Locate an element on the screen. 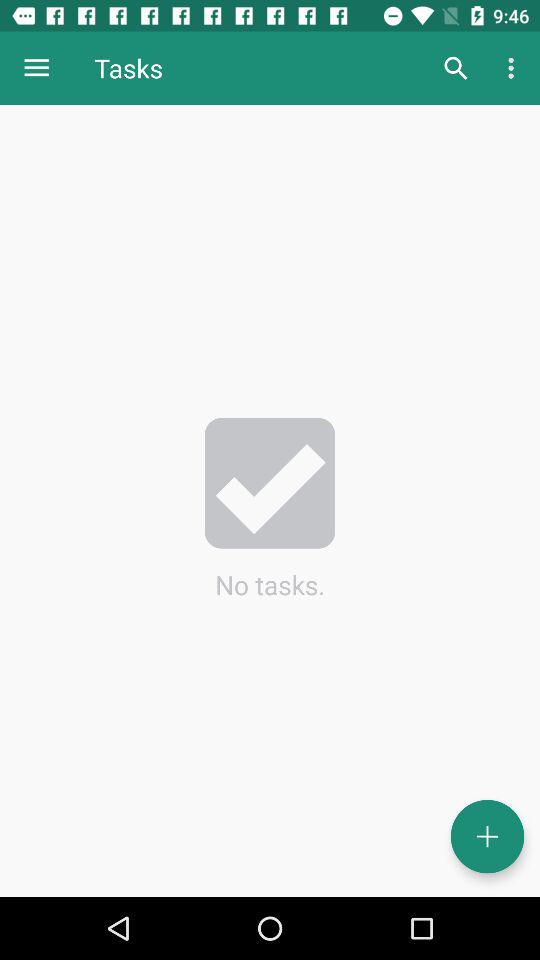 The height and width of the screenshot is (960, 540). tap the icon to the right of tasks item is located at coordinates (456, 68).